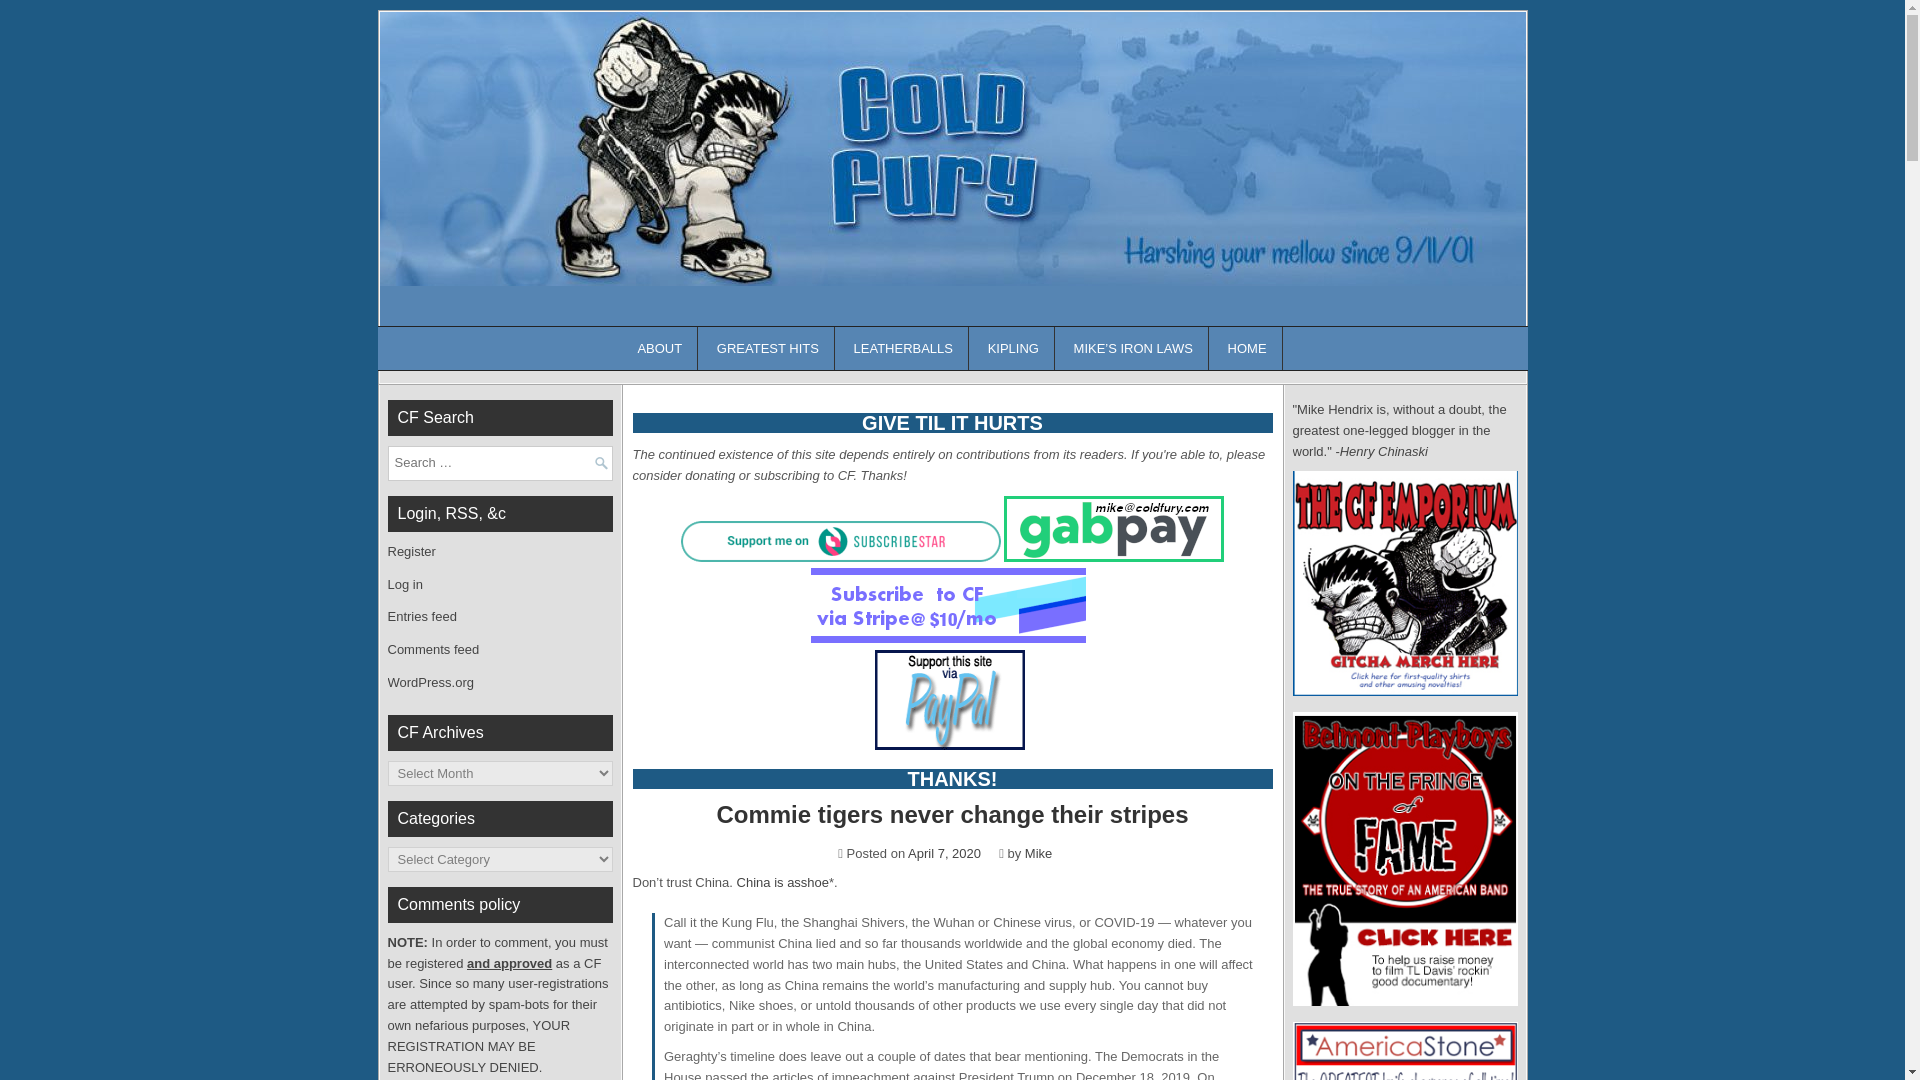 This screenshot has width=1920, height=1080. I want to click on Type and hit enter, so click(500, 463).